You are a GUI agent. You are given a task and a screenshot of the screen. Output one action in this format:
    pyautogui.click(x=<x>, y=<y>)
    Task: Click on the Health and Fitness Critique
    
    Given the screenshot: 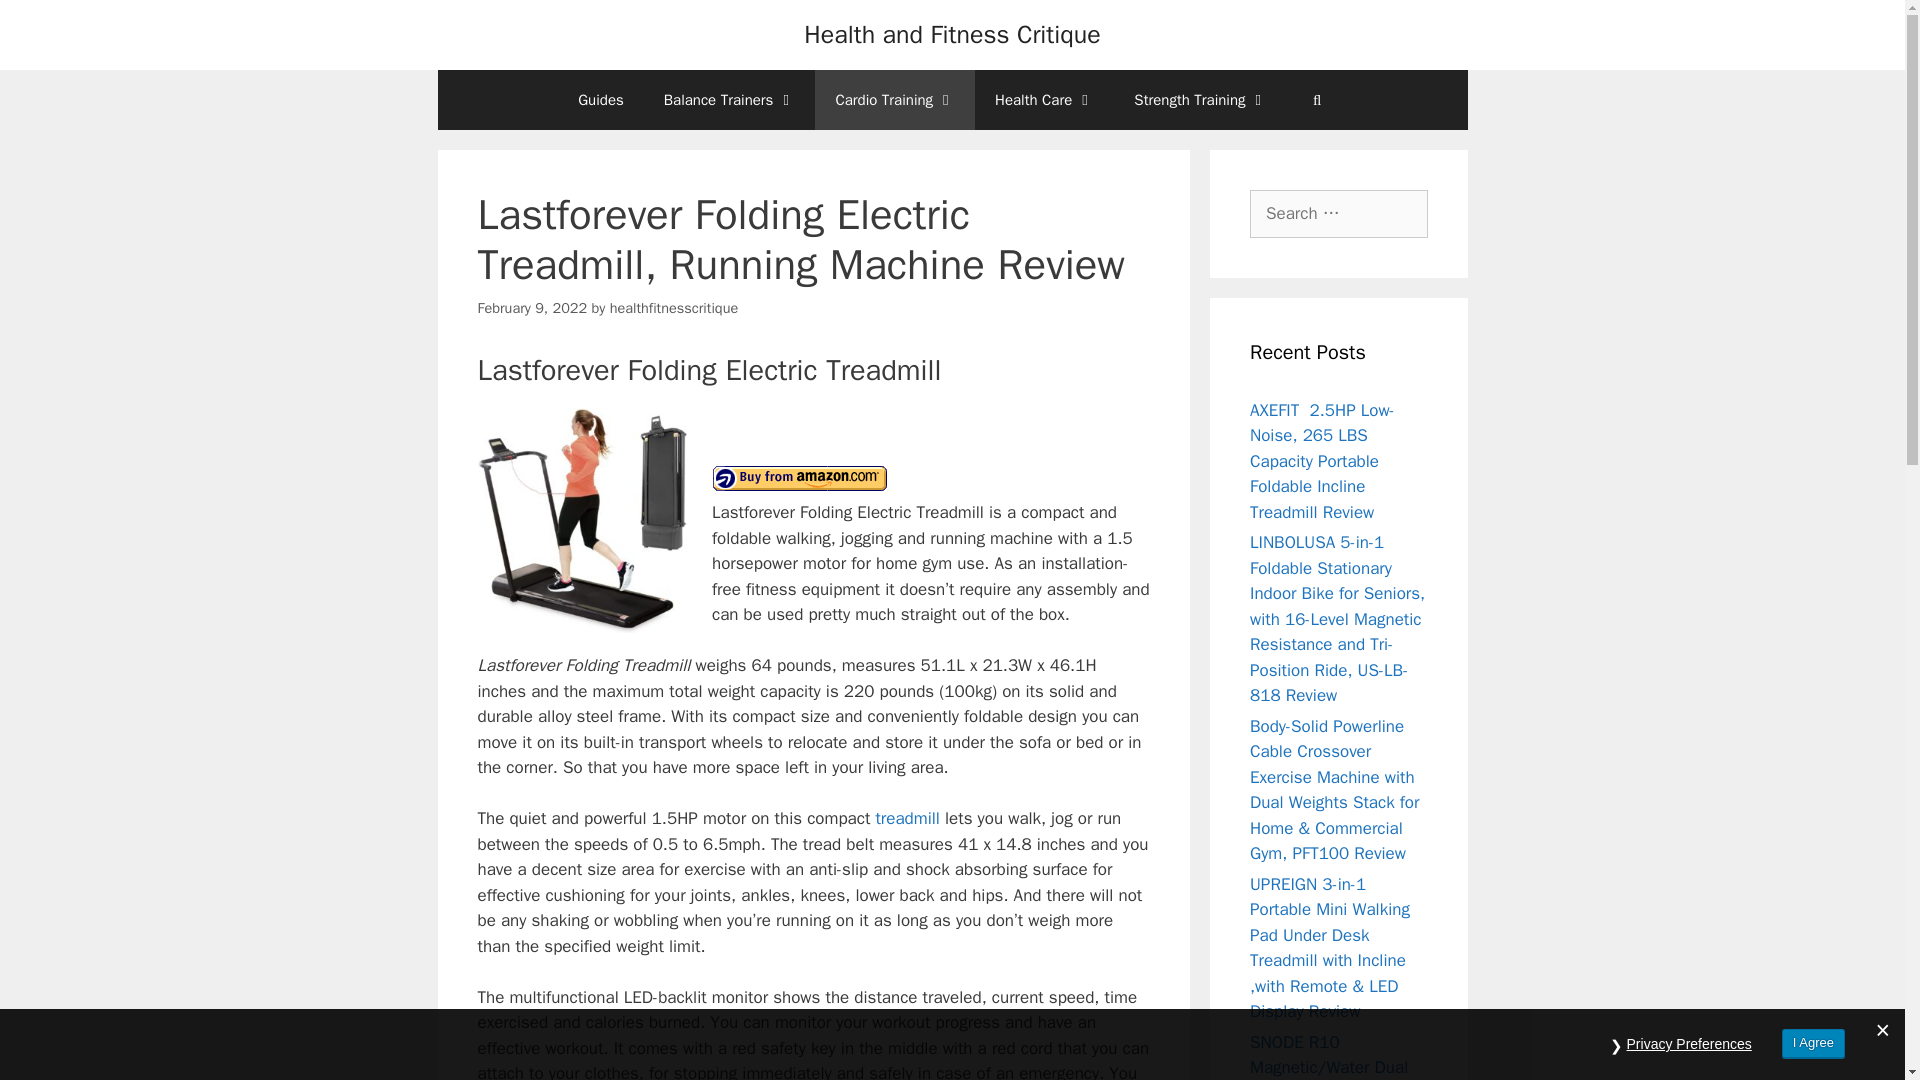 What is the action you would take?
    pyautogui.click(x=952, y=34)
    